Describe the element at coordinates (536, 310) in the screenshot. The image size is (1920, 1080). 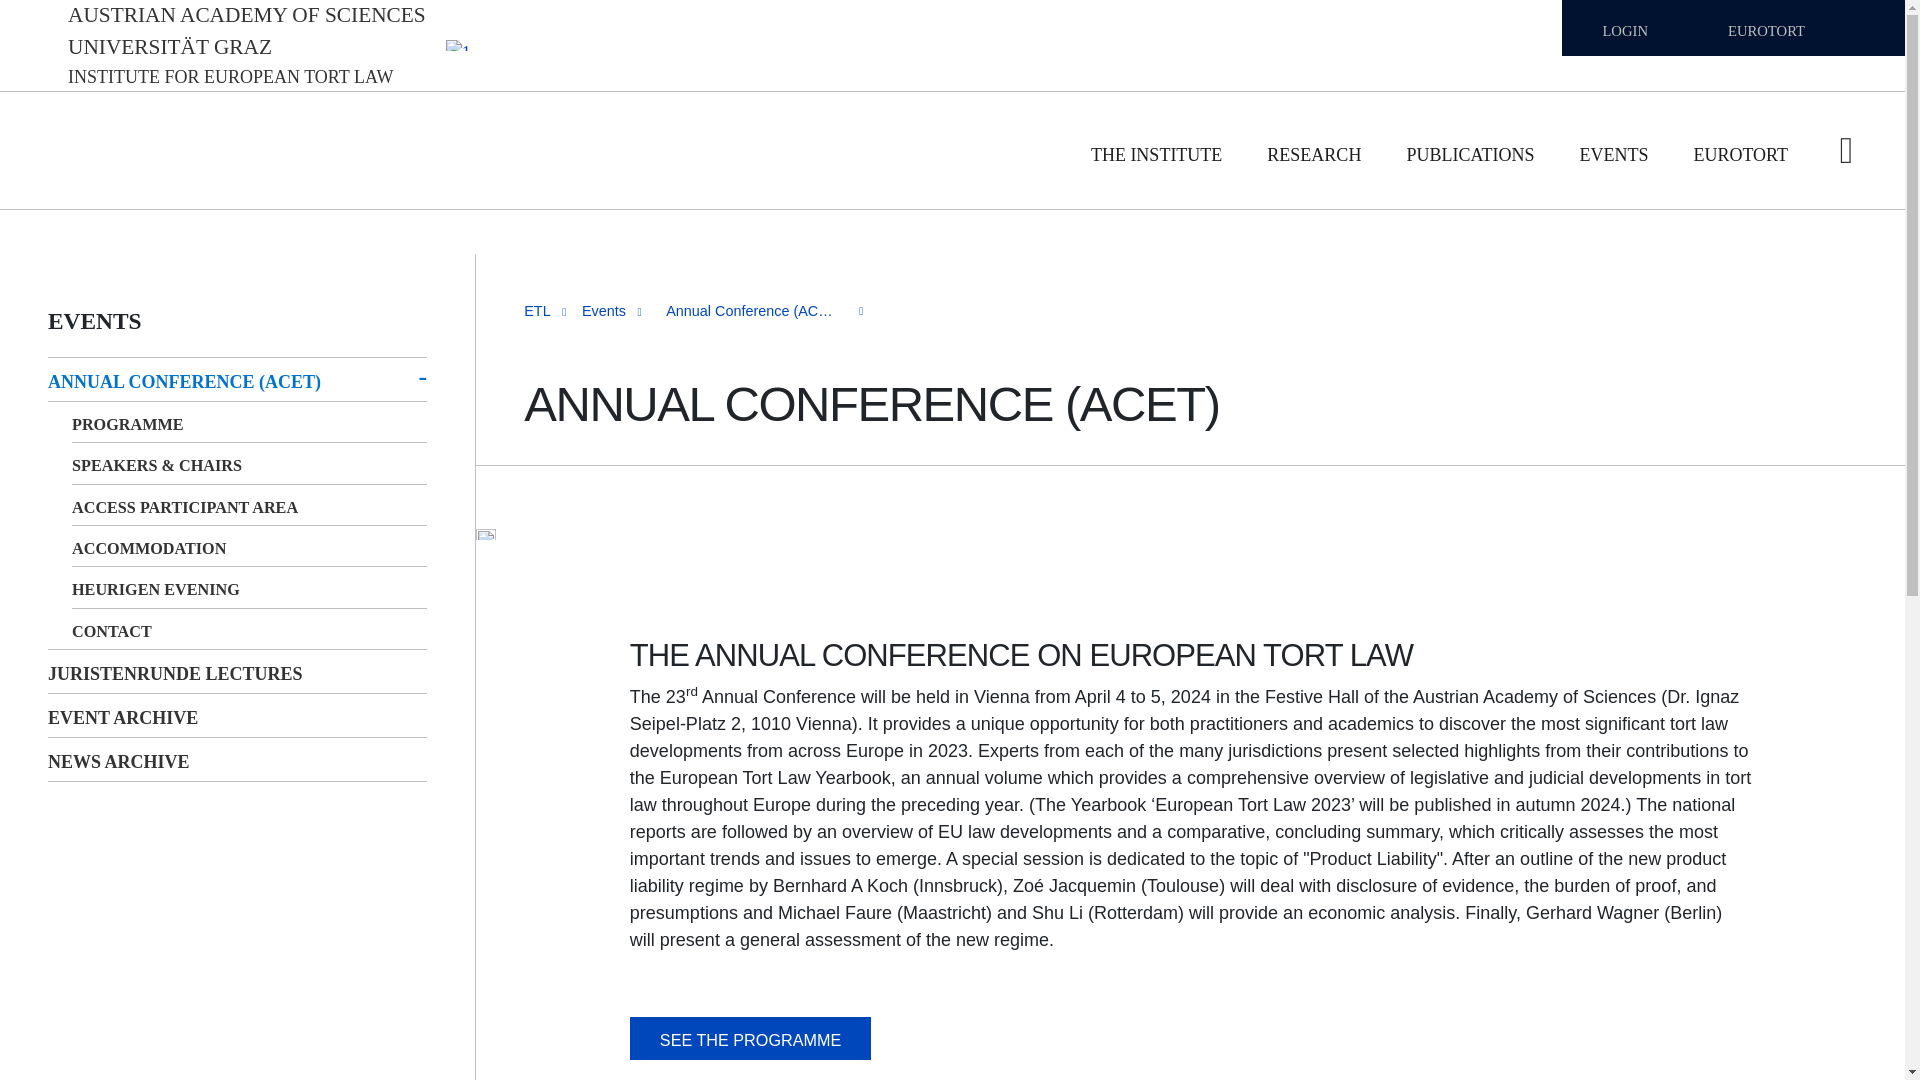
I see `ETL` at that location.